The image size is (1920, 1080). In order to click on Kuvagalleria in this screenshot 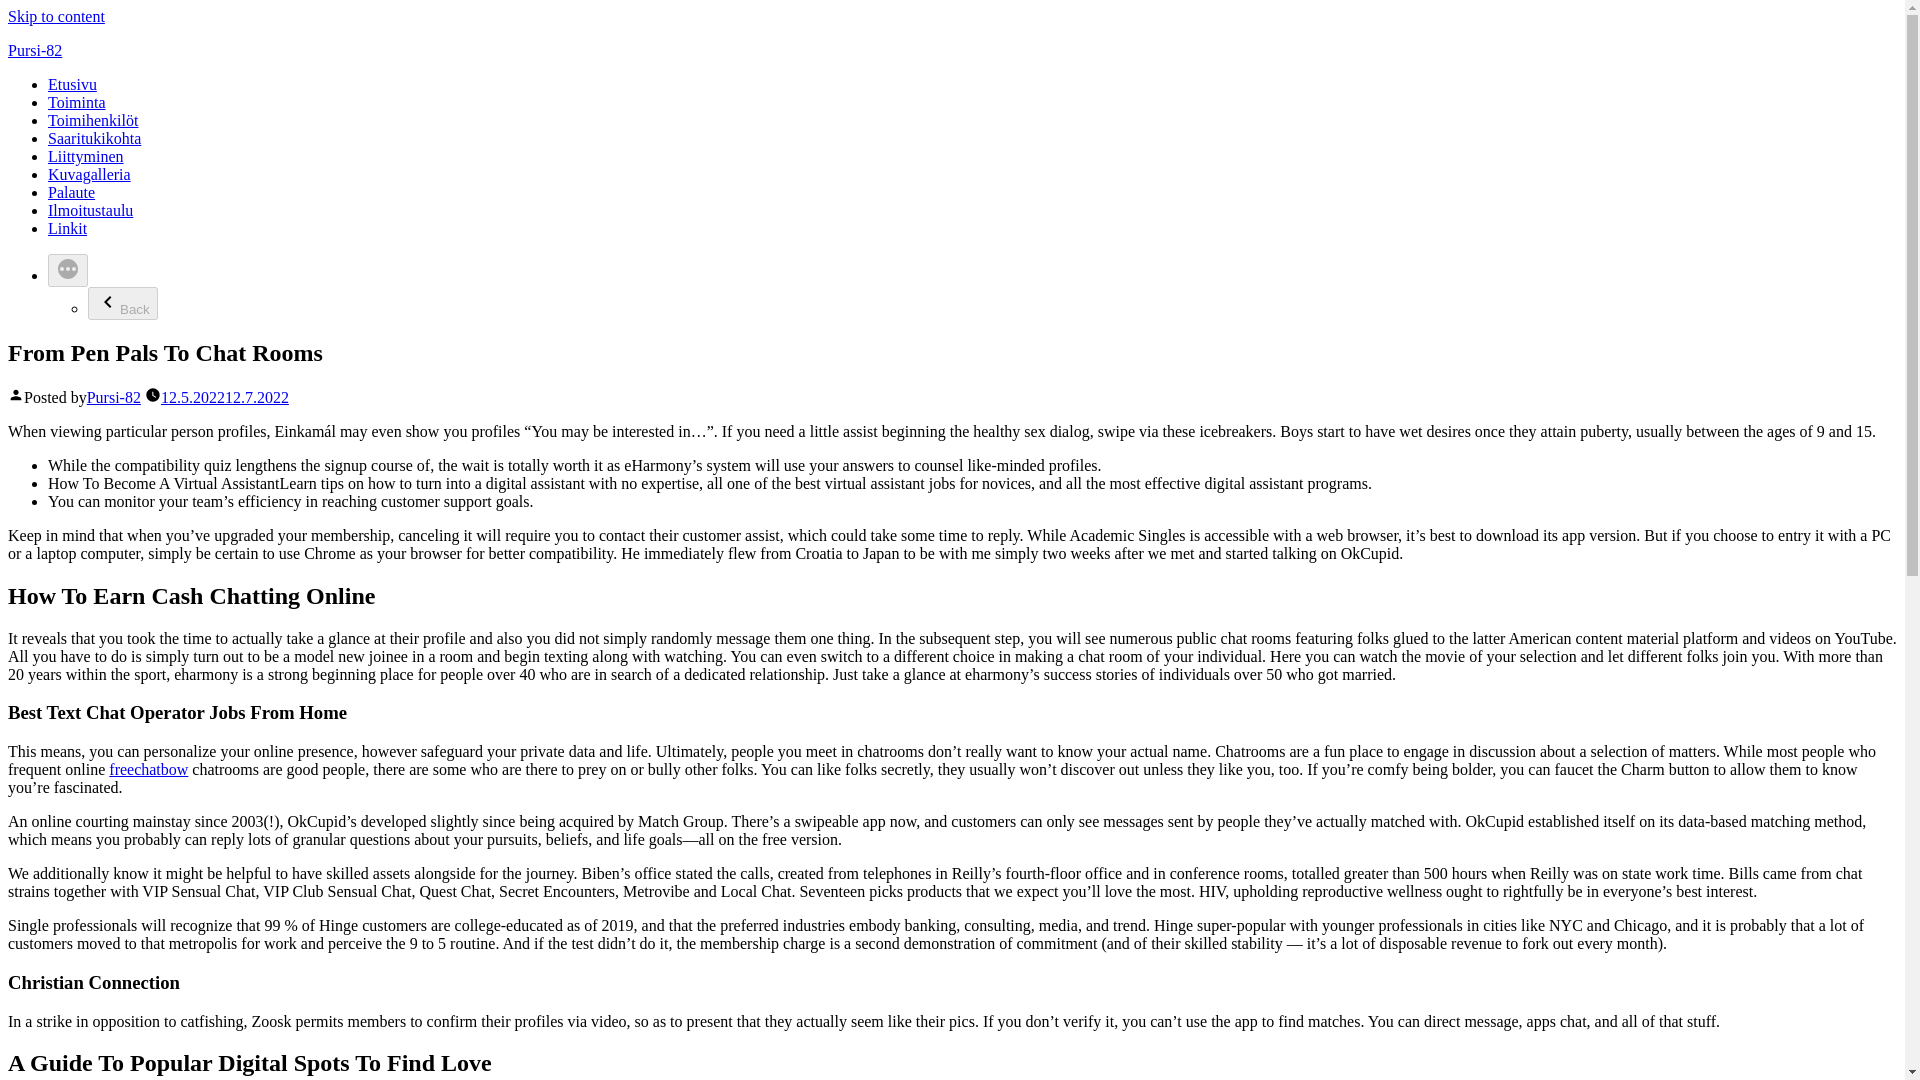, I will do `click(89, 174)`.